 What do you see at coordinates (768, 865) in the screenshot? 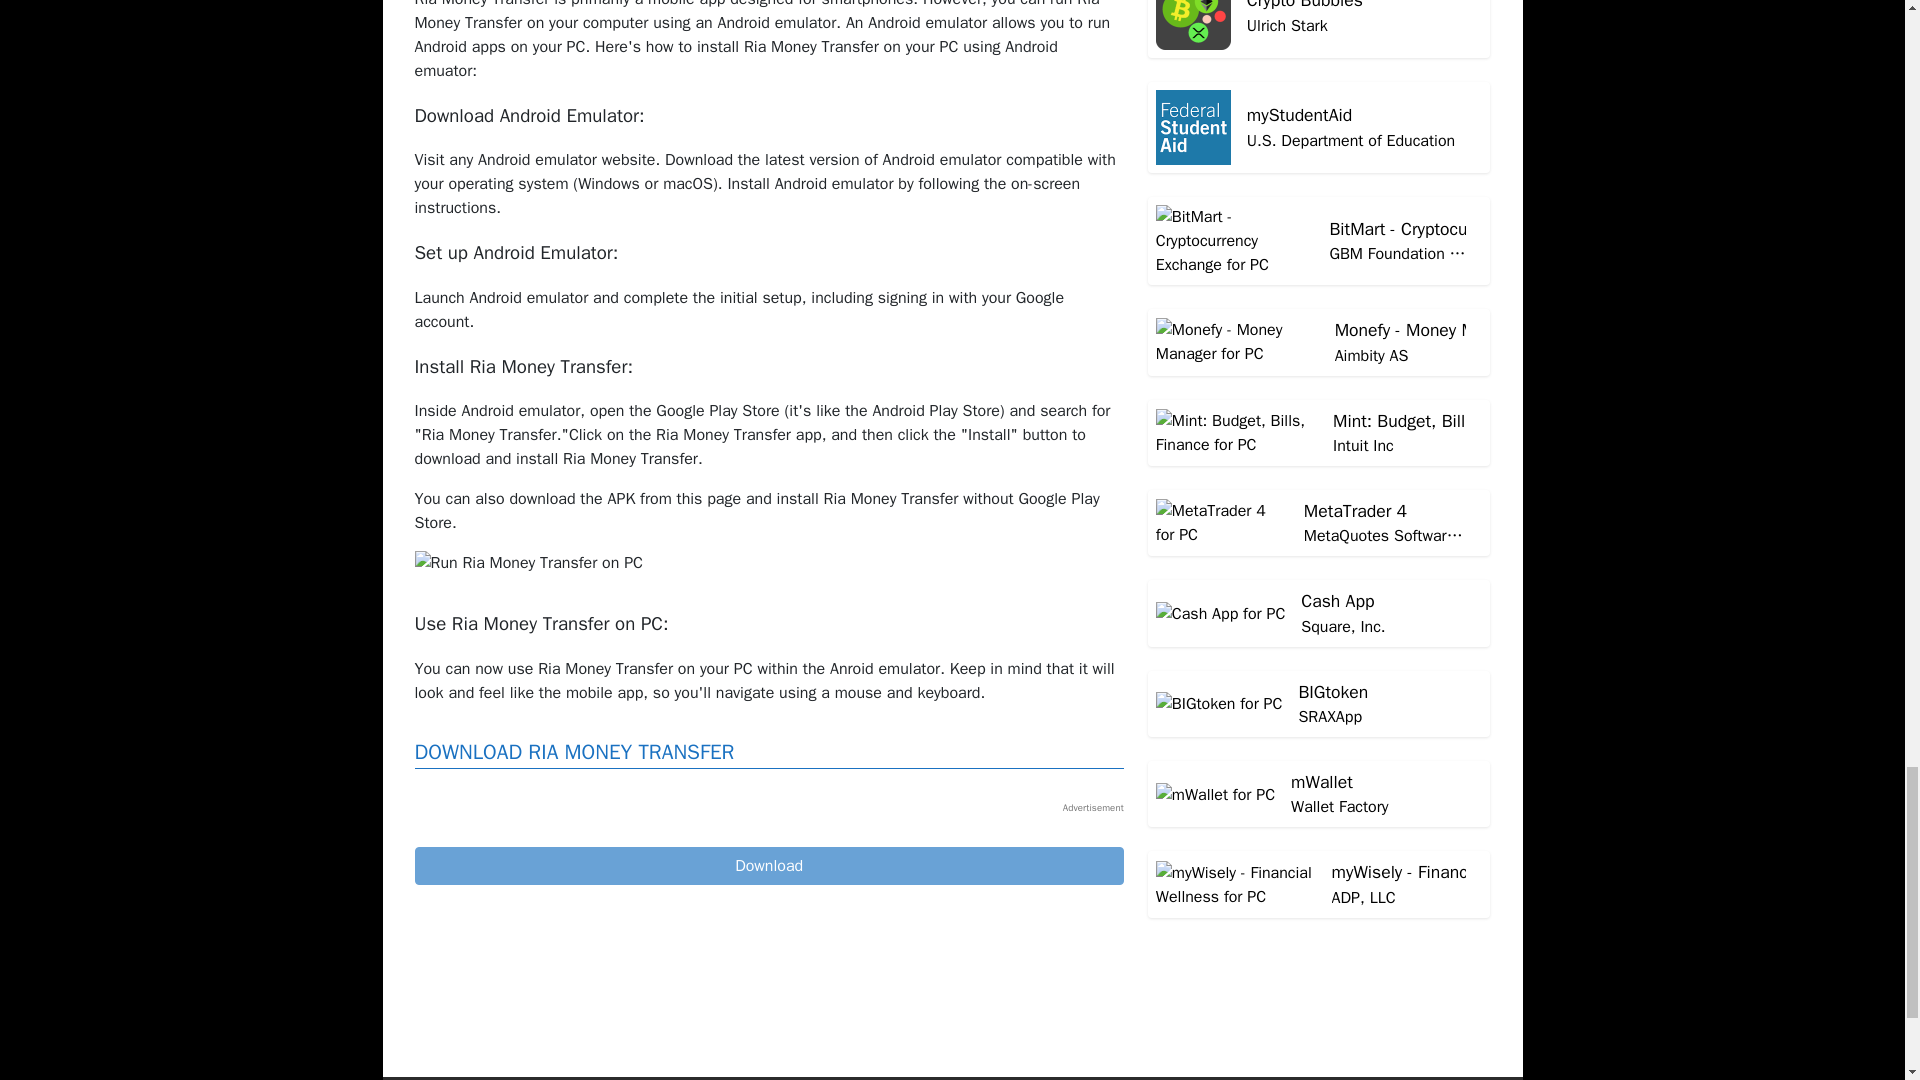
I see `Download` at bounding box center [768, 865].